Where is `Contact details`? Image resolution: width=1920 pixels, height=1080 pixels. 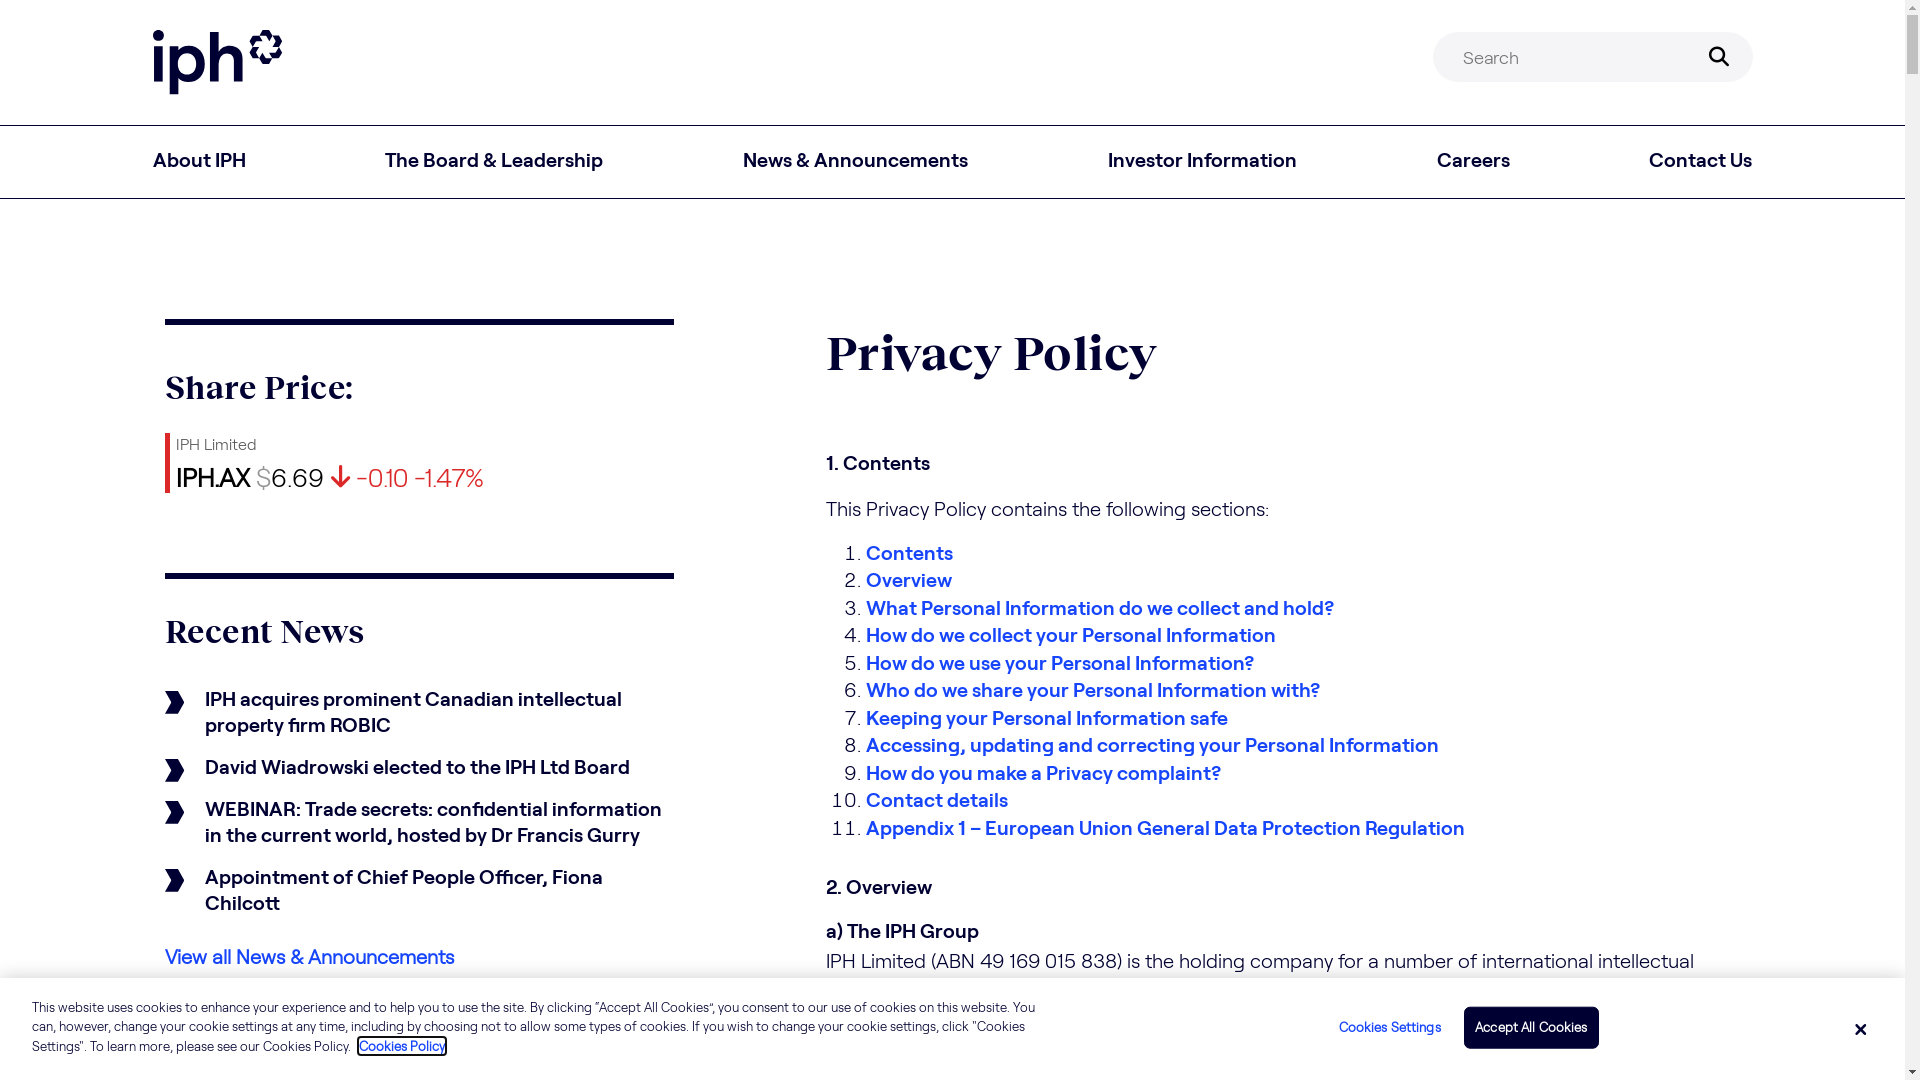
Contact details is located at coordinates (937, 799).